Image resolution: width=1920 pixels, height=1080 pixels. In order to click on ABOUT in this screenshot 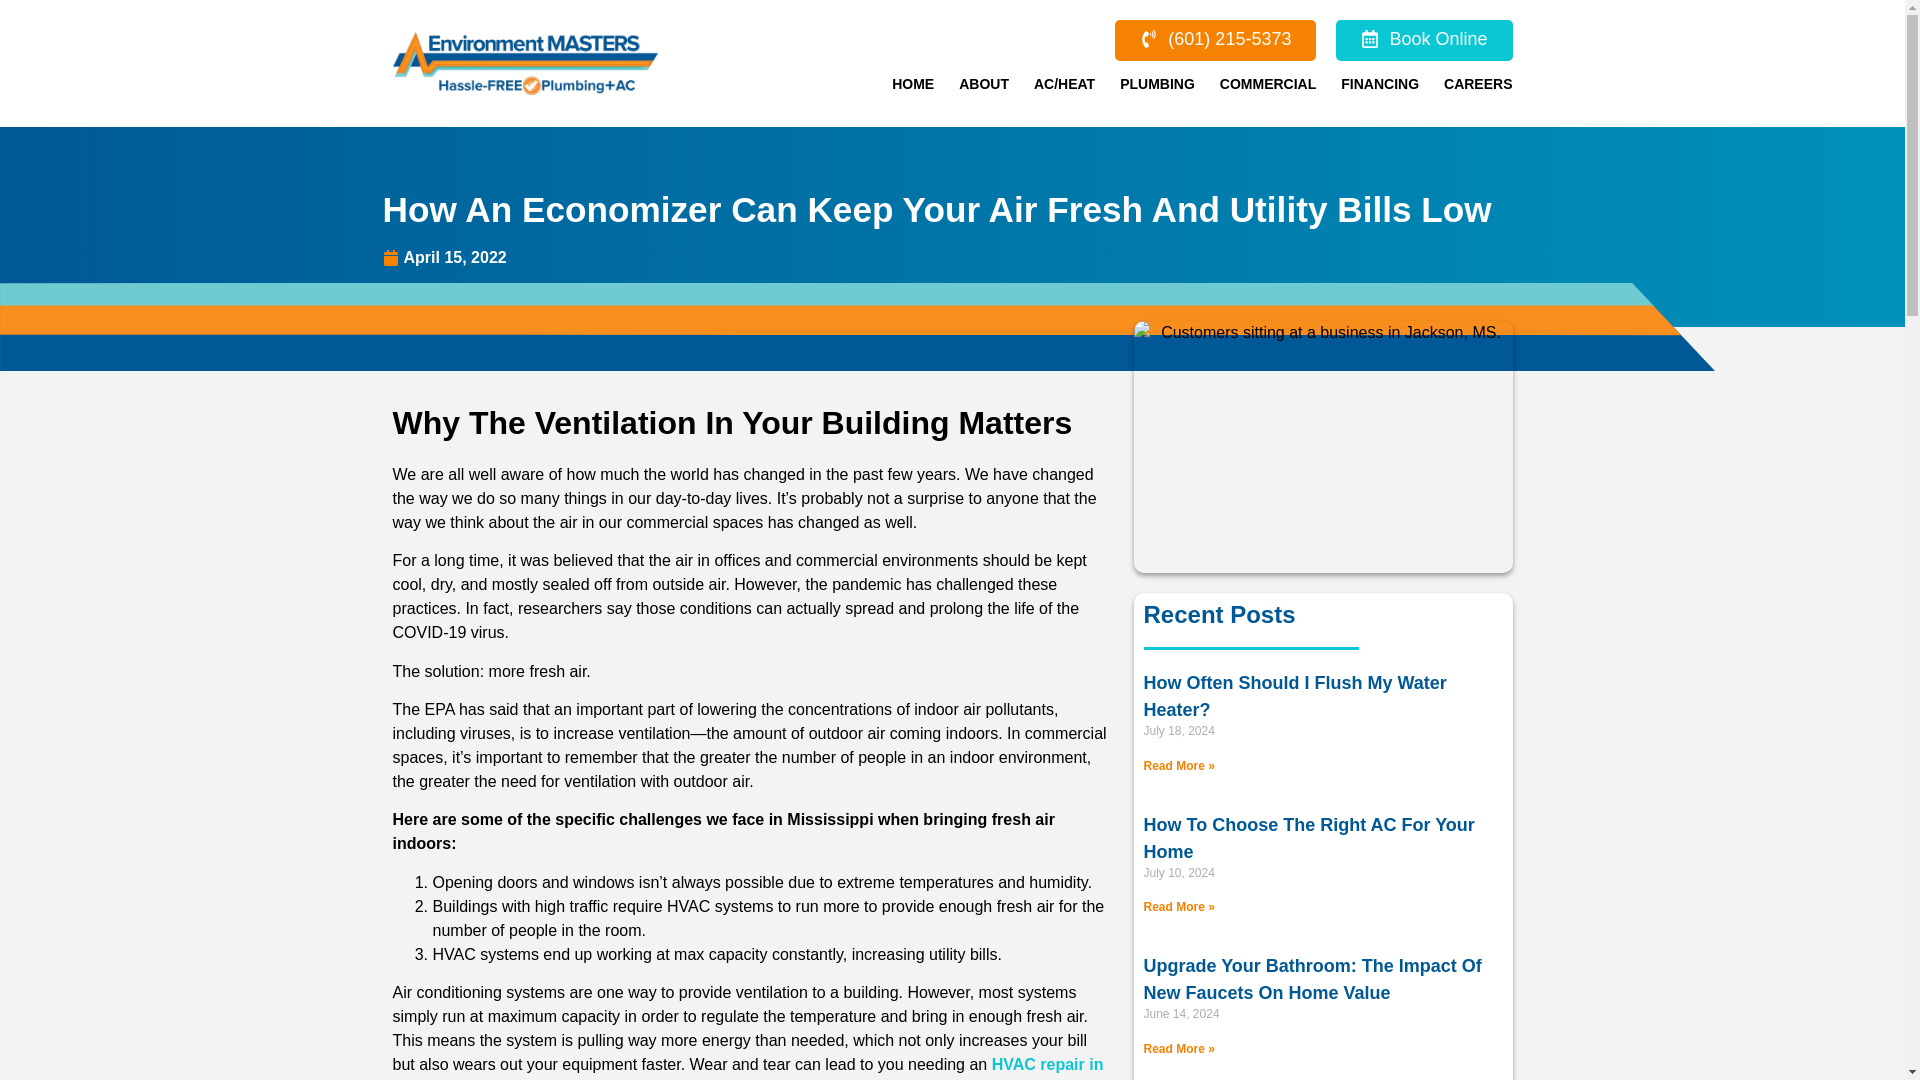, I will do `click(984, 83)`.